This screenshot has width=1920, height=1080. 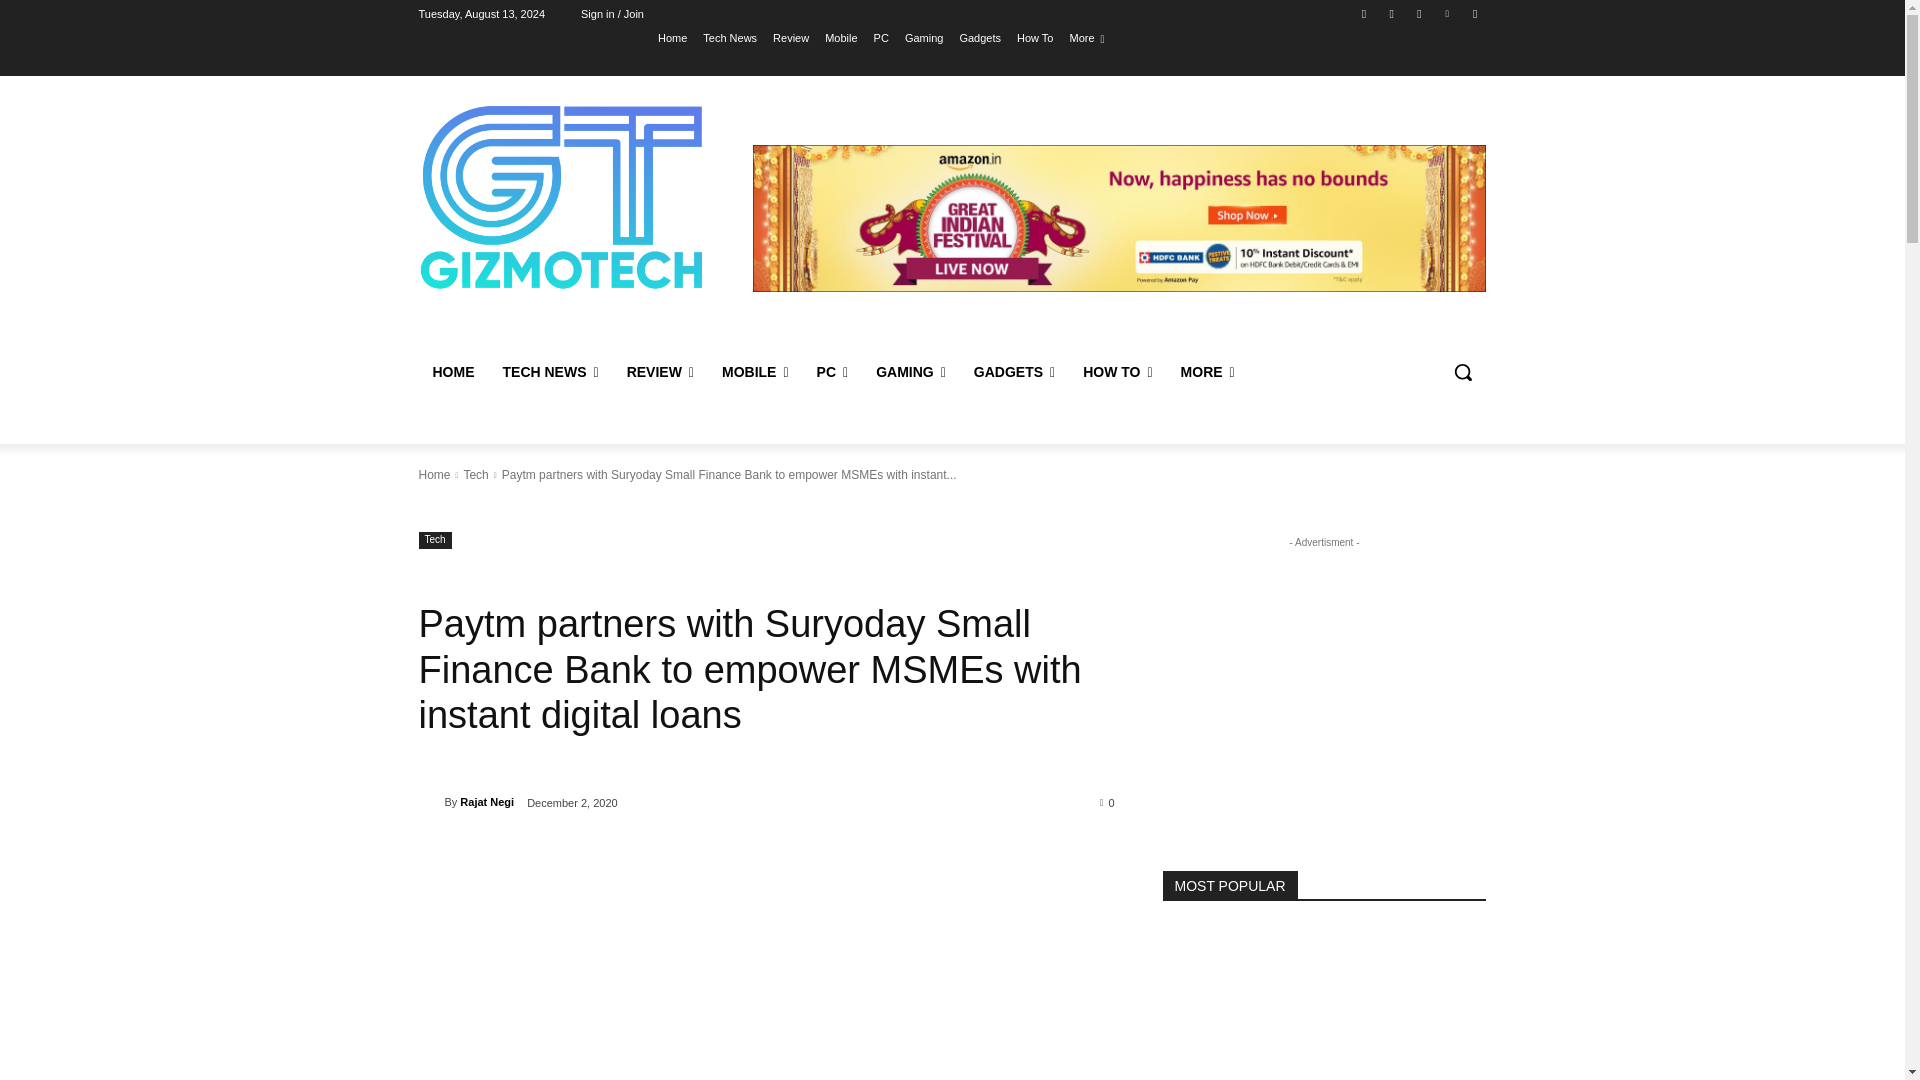 What do you see at coordinates (1086, 37) in the screenshot?
I see `More` at bounding box center [1086, 37].